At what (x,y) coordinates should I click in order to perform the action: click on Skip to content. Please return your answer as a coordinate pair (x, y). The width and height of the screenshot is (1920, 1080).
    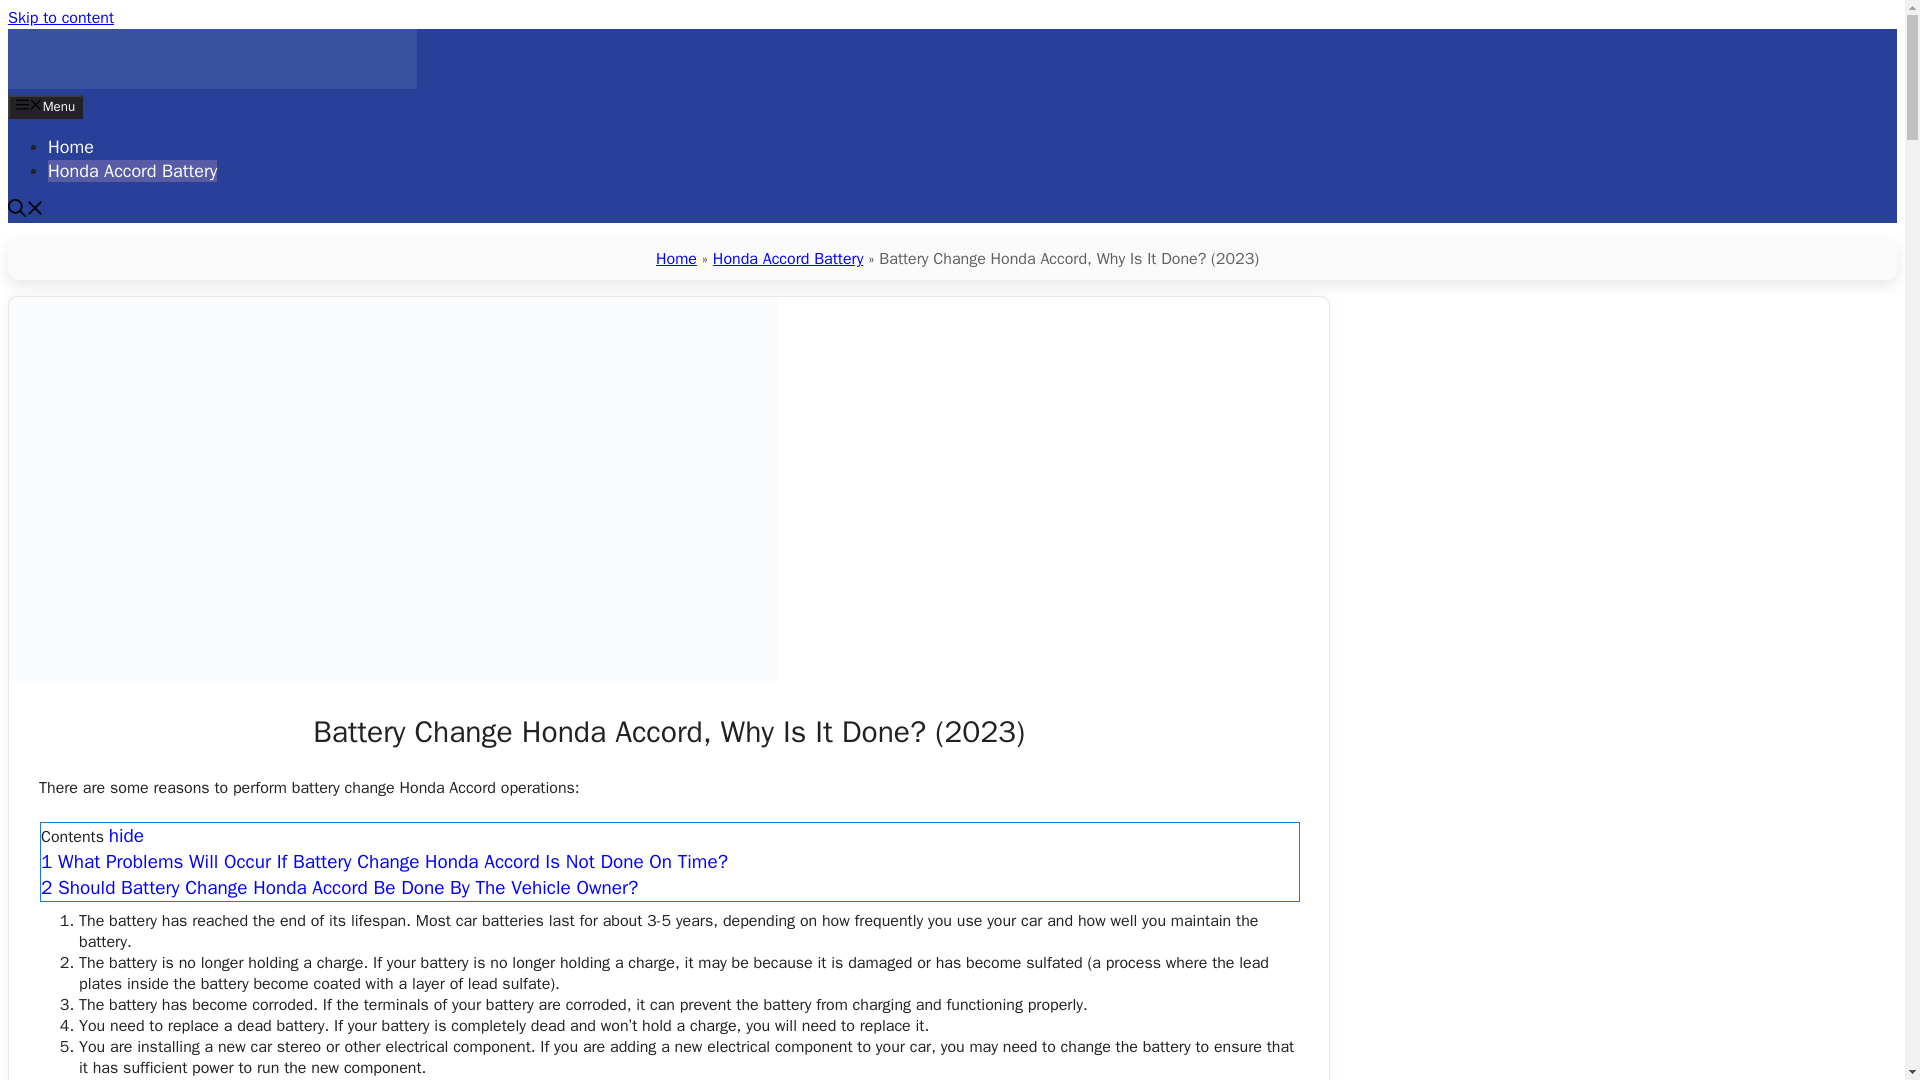
    Looking at the image, I should click on (60, 18).